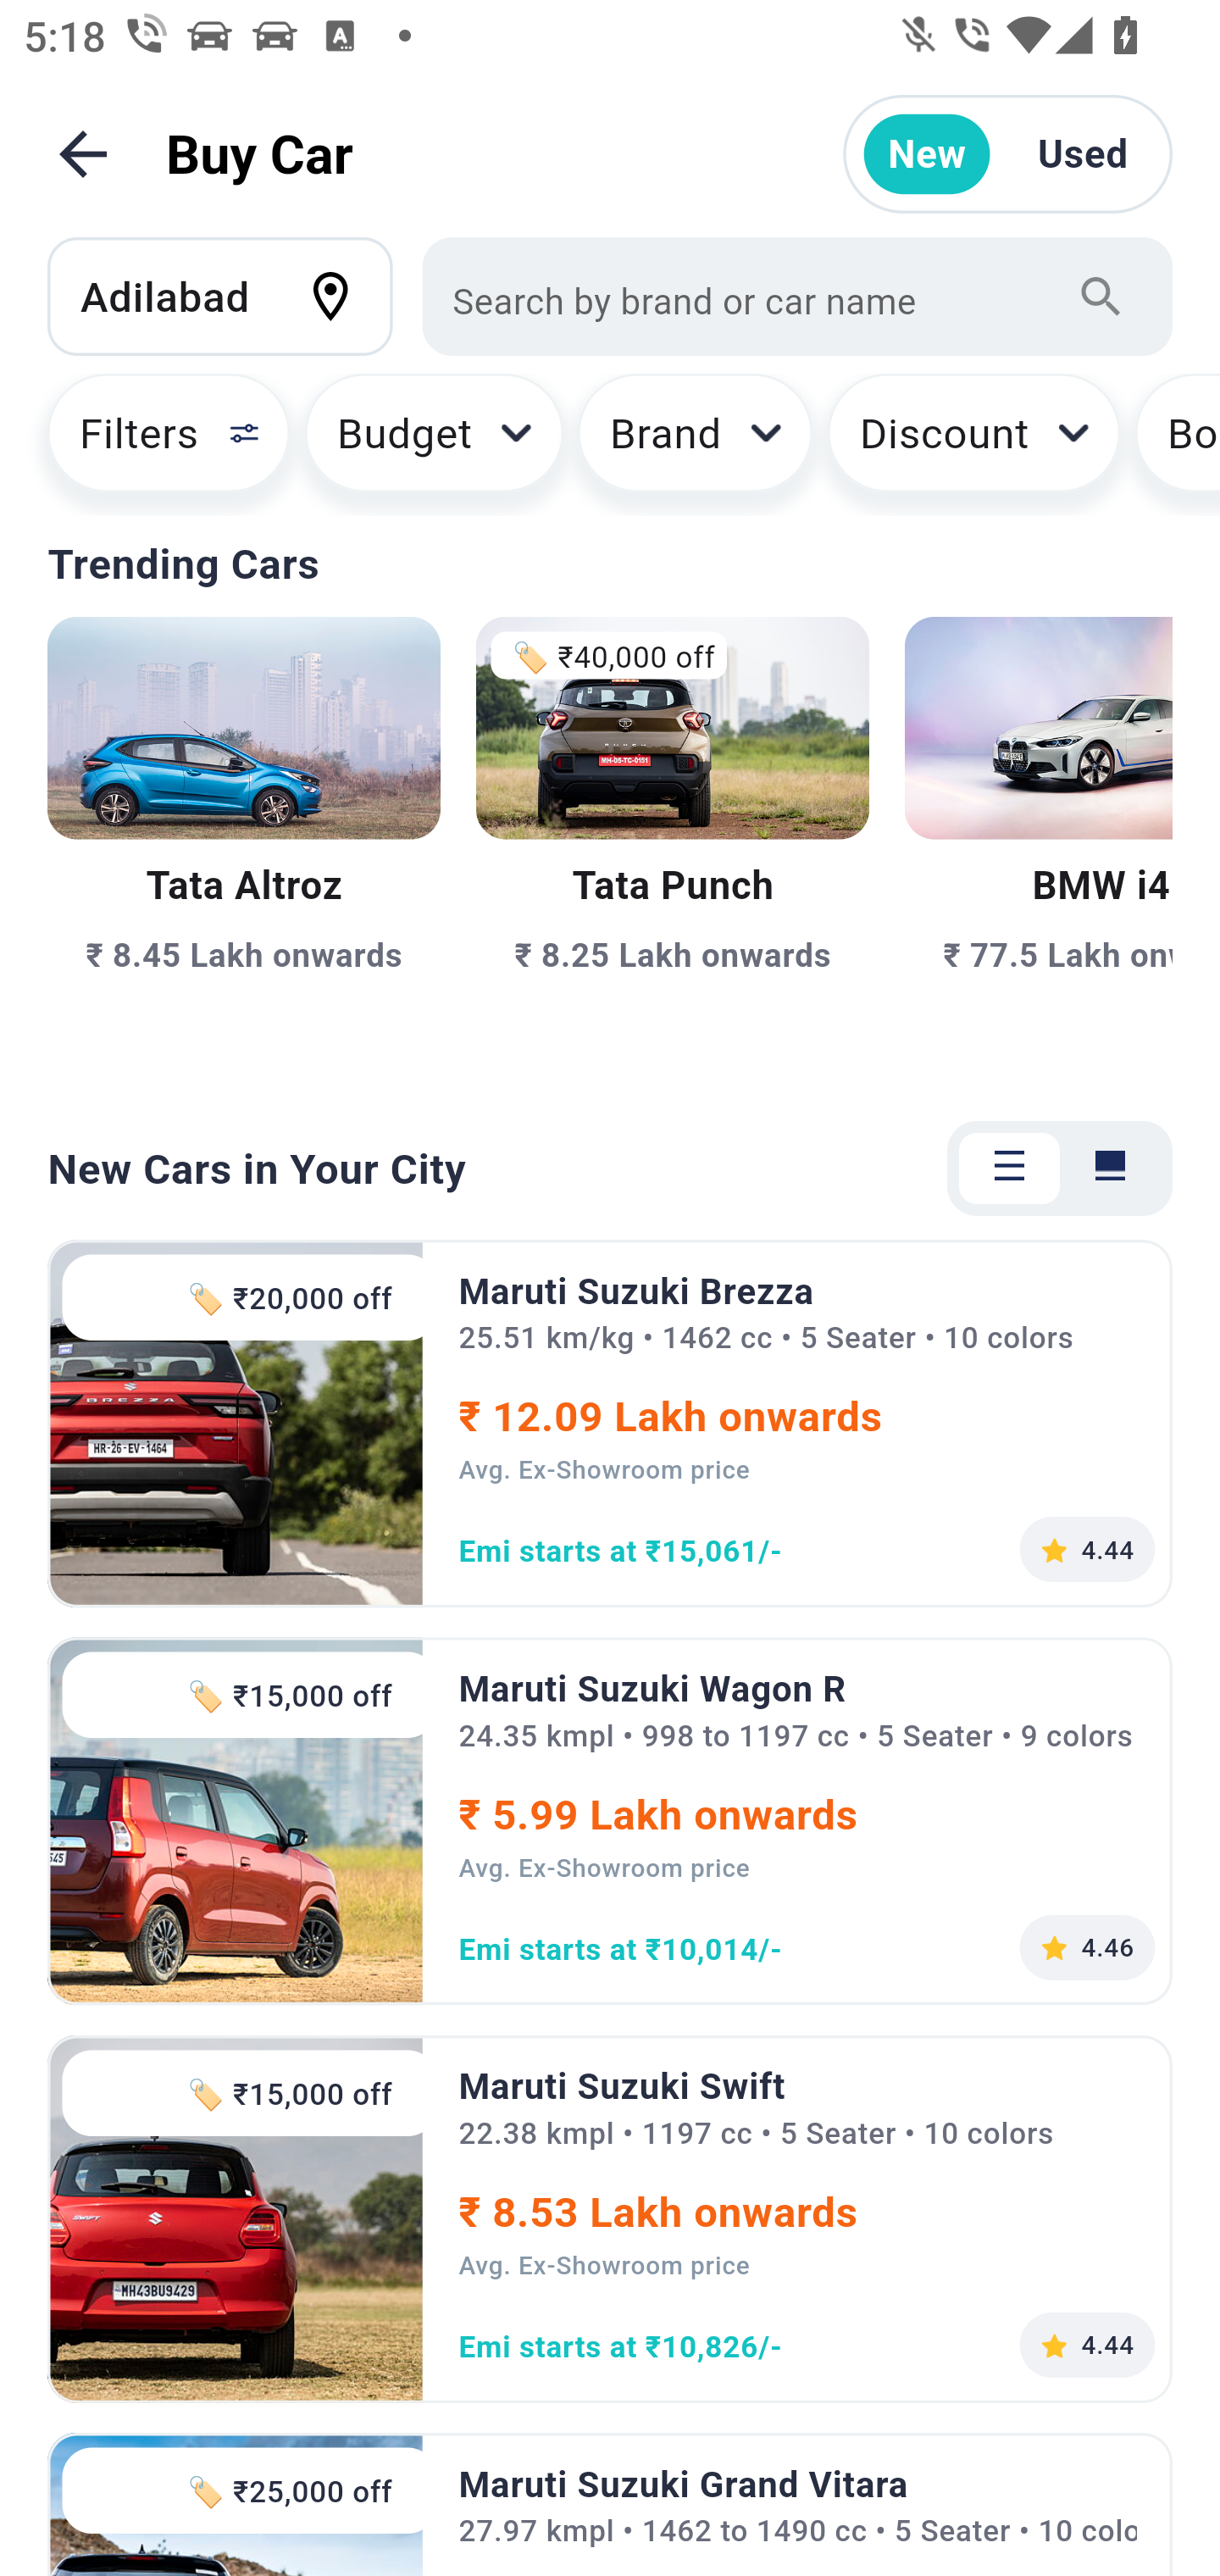  I want to click on Filters, so click(154, 444).